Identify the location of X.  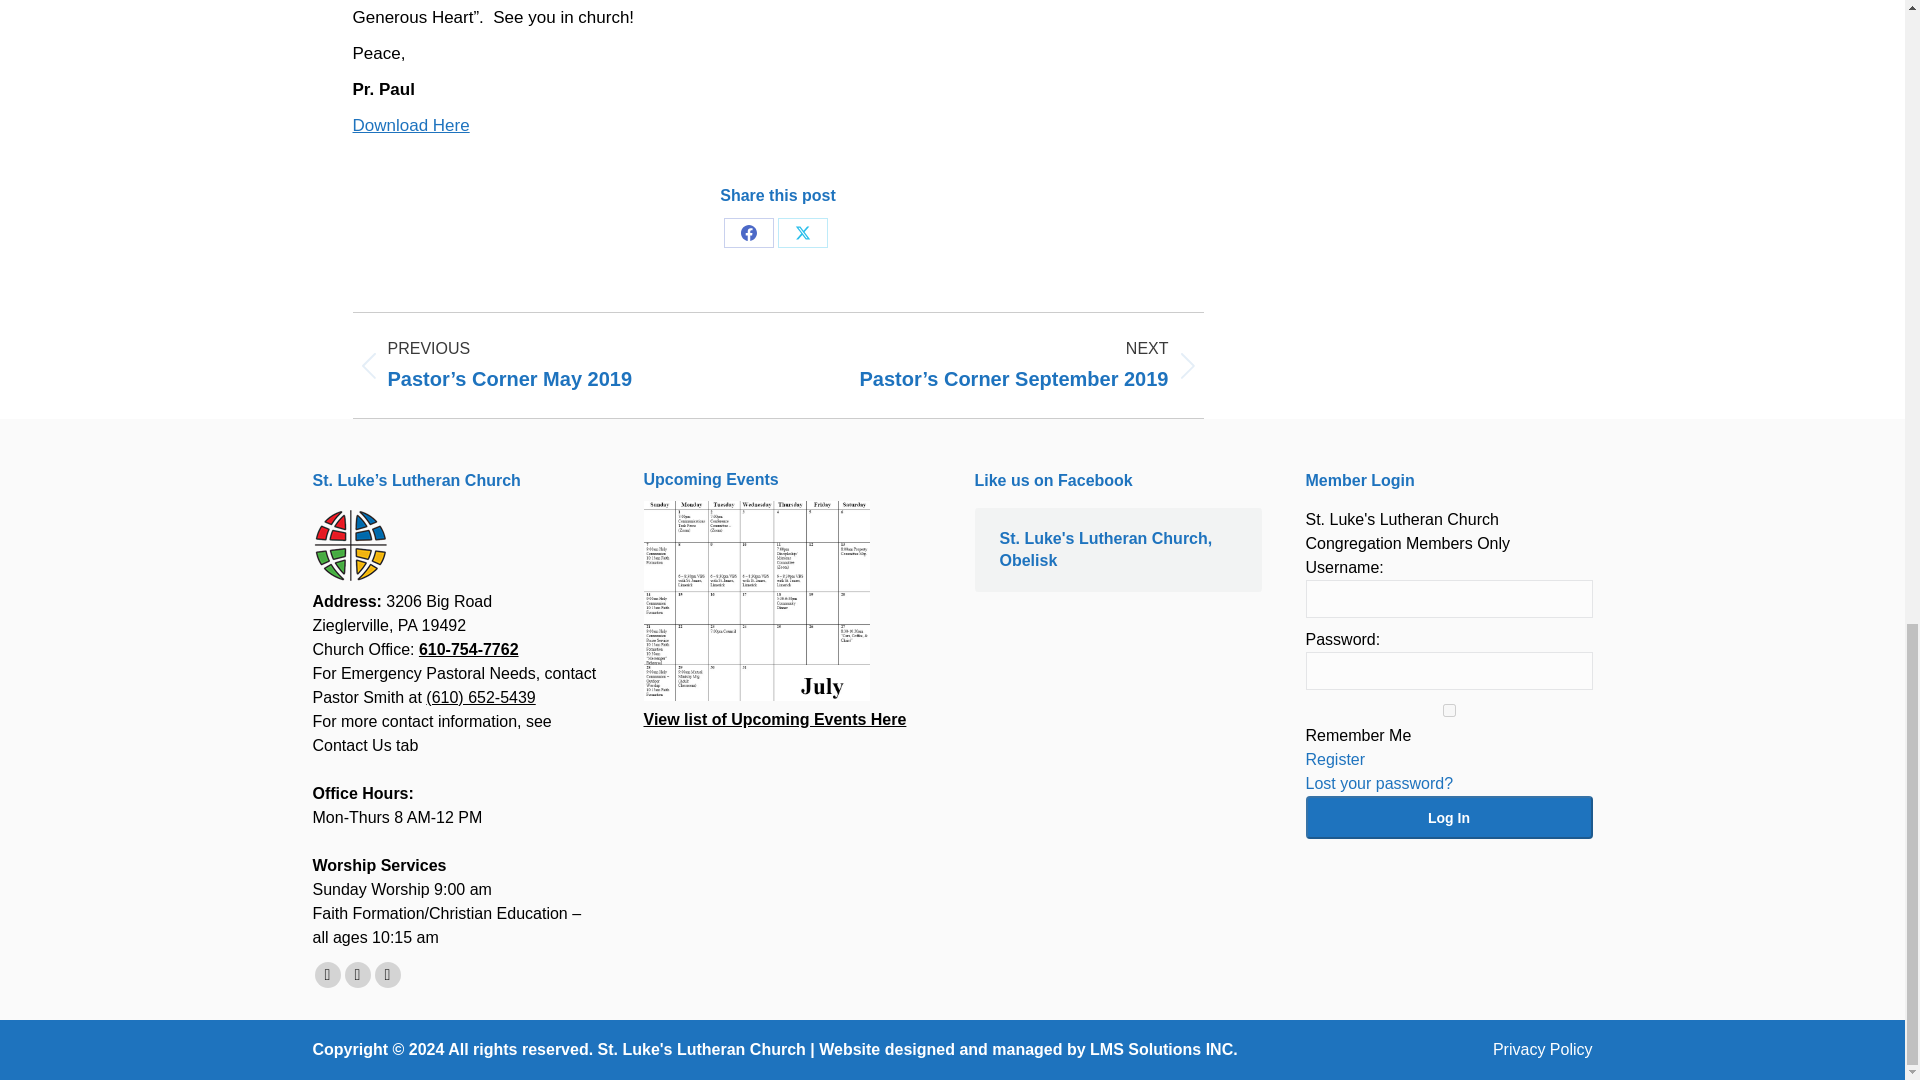
(802, 233).